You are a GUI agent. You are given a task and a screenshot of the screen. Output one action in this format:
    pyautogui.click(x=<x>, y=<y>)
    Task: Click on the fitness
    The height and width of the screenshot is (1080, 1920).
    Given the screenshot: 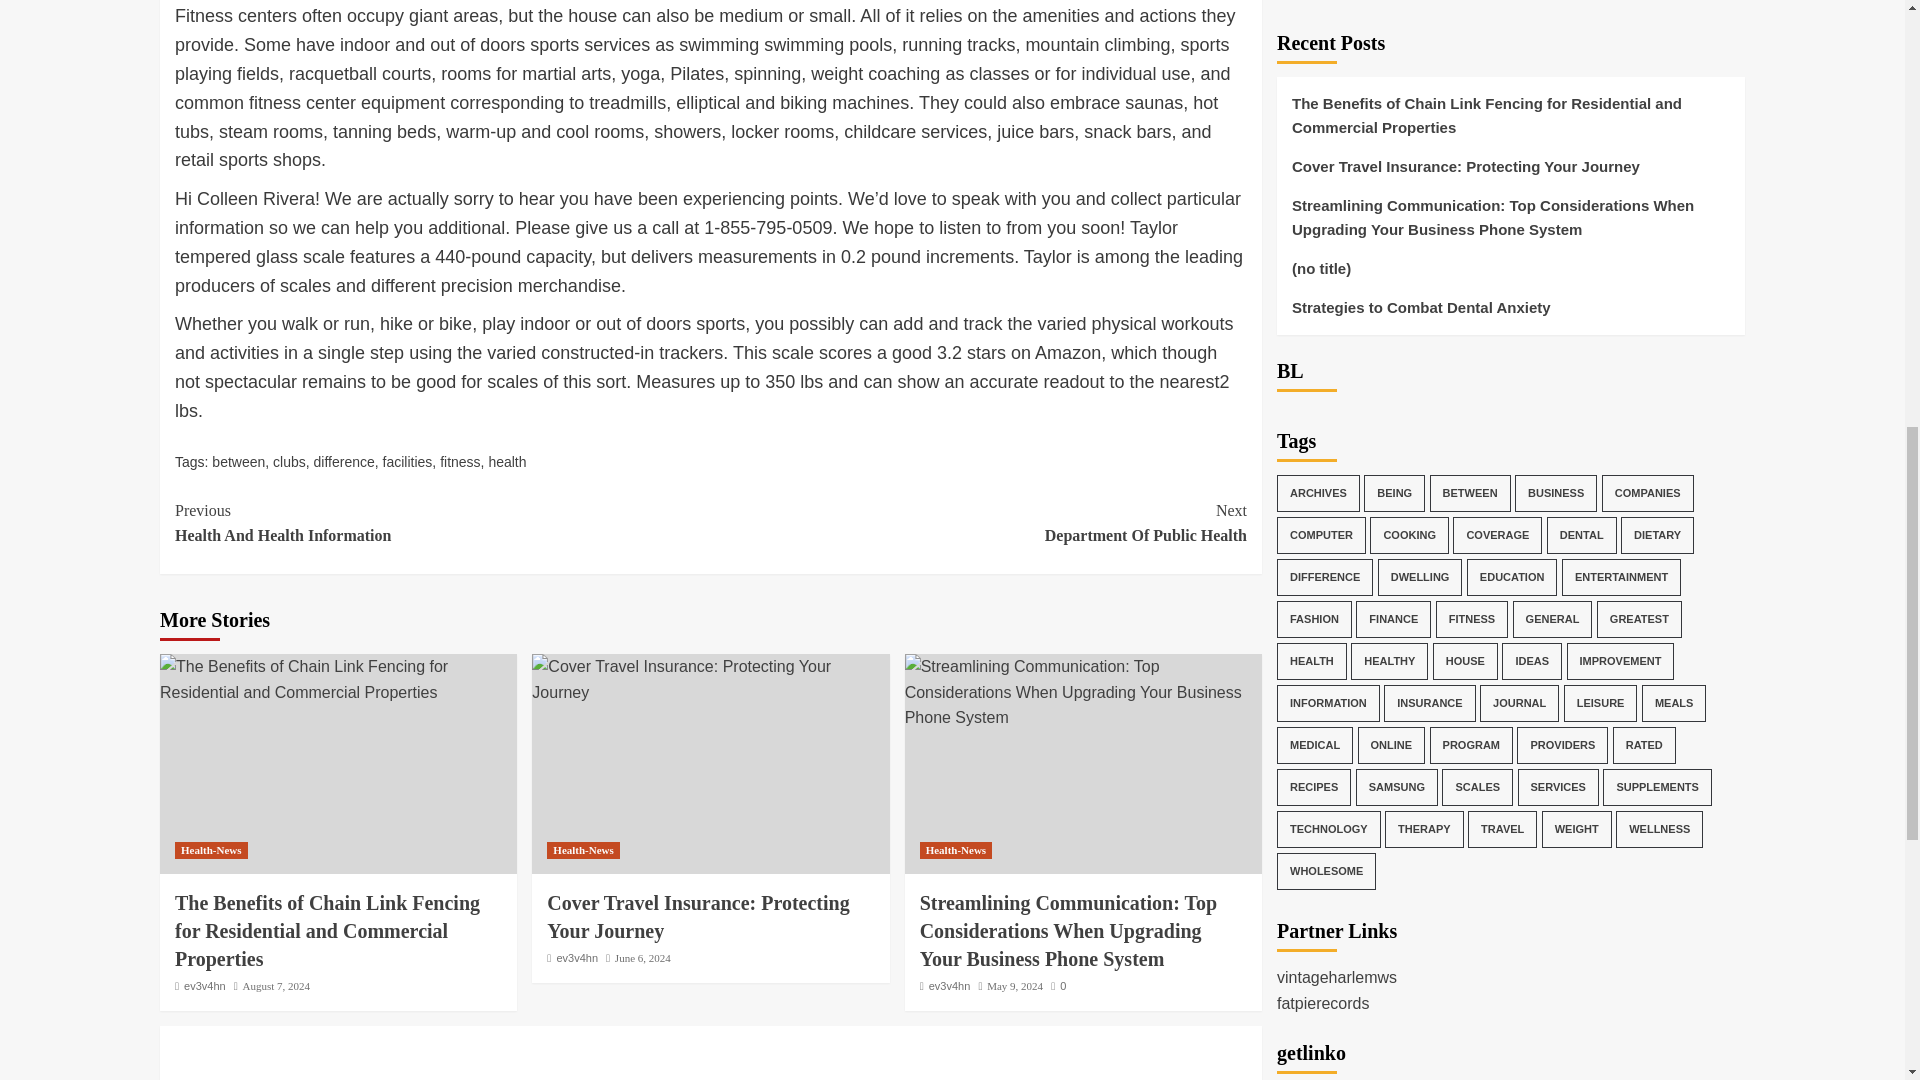 What is the action you would take?
    pyautogui.click(x=460, y=461)
    